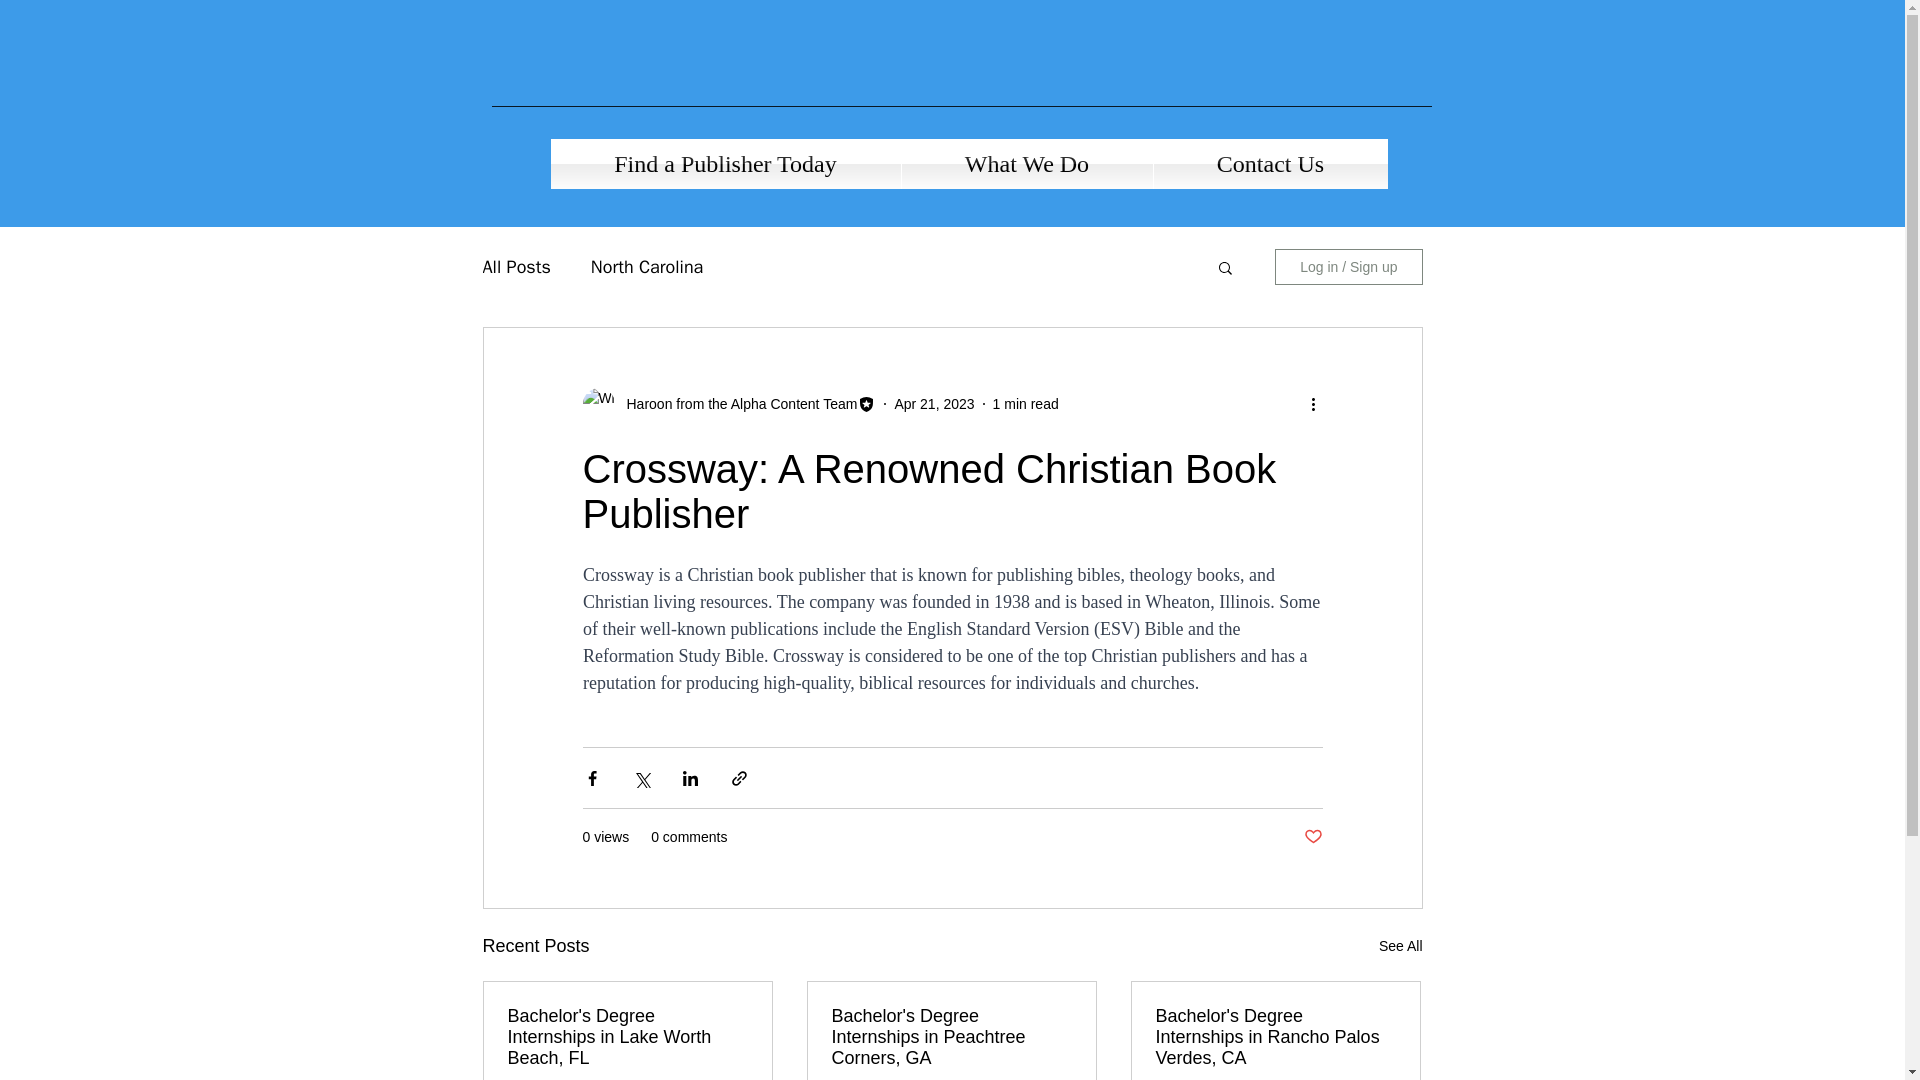 The width and height of the screenshot is (1920, 1080). What do you see at coordinates (1026, 404) in the screenshot?
I see `1 min read` at bounding box center [1026, 404].